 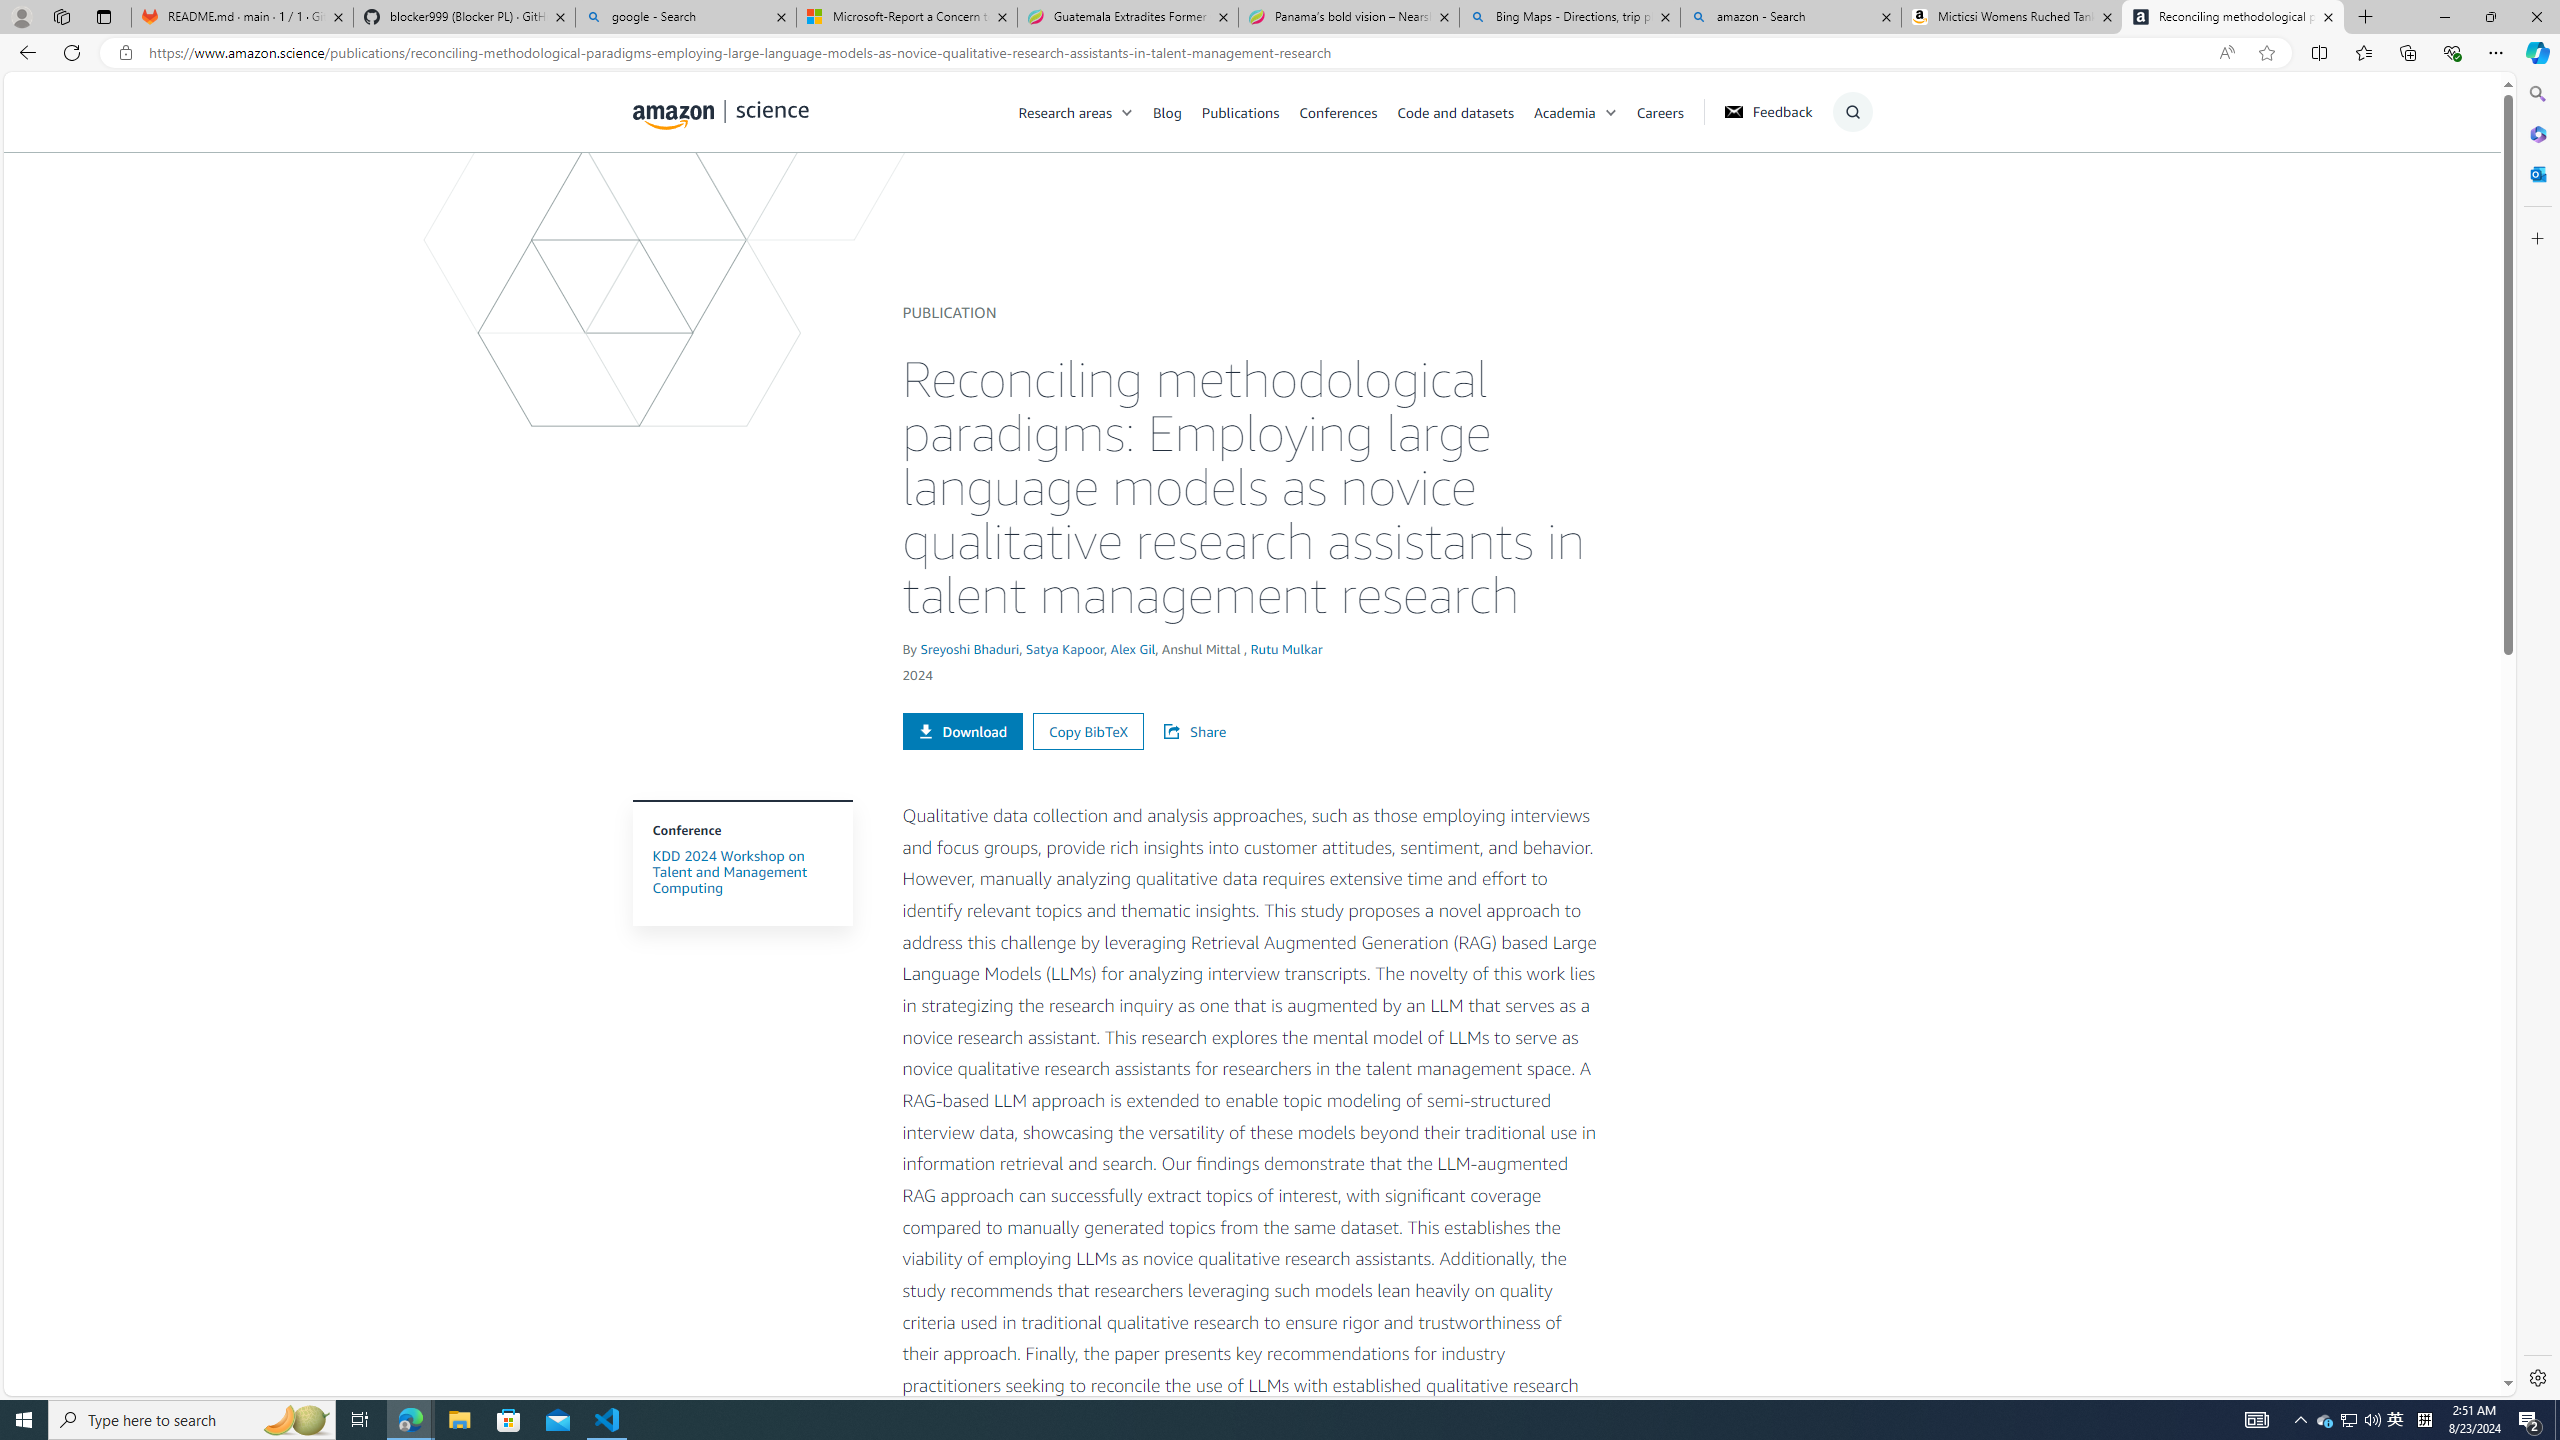 I want to click on Show Search Form, so click(x=1852, y=112).